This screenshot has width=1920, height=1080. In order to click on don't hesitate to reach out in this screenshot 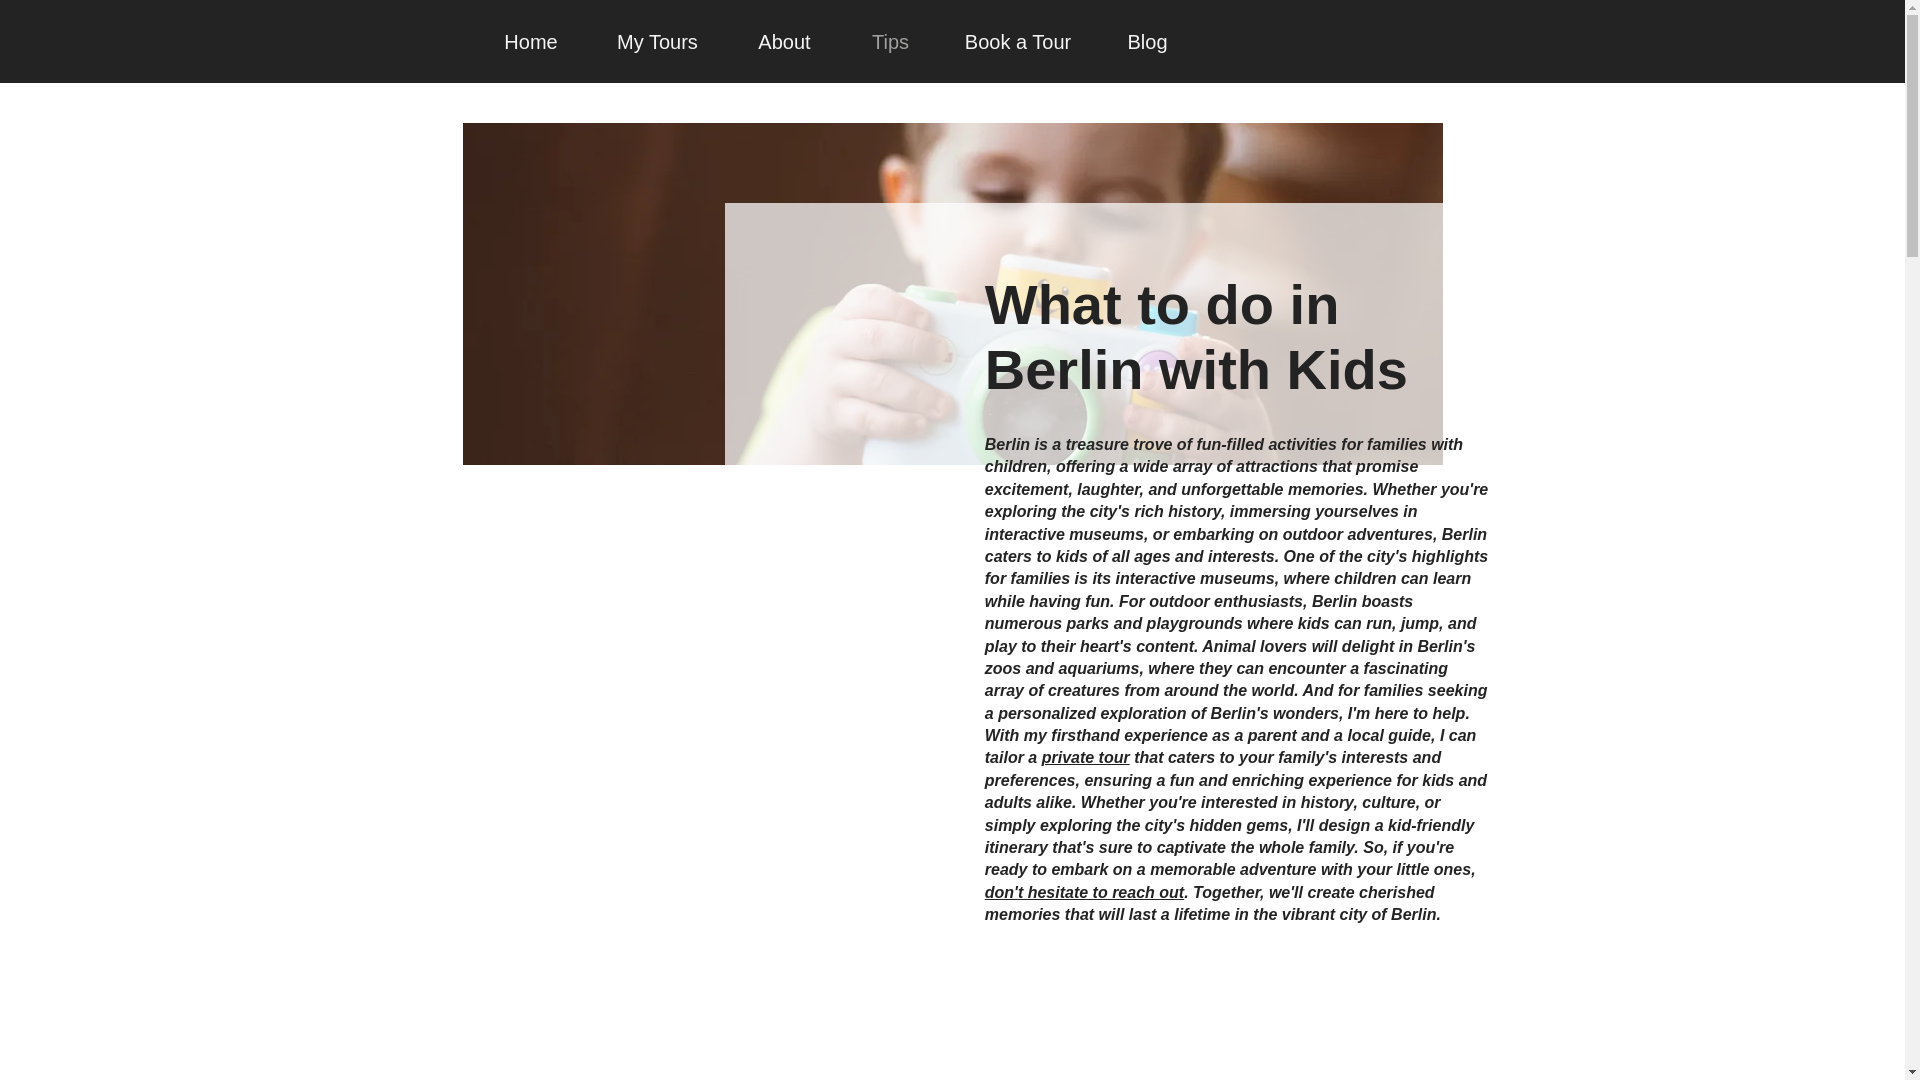, I will do `click(1084, 892)`.